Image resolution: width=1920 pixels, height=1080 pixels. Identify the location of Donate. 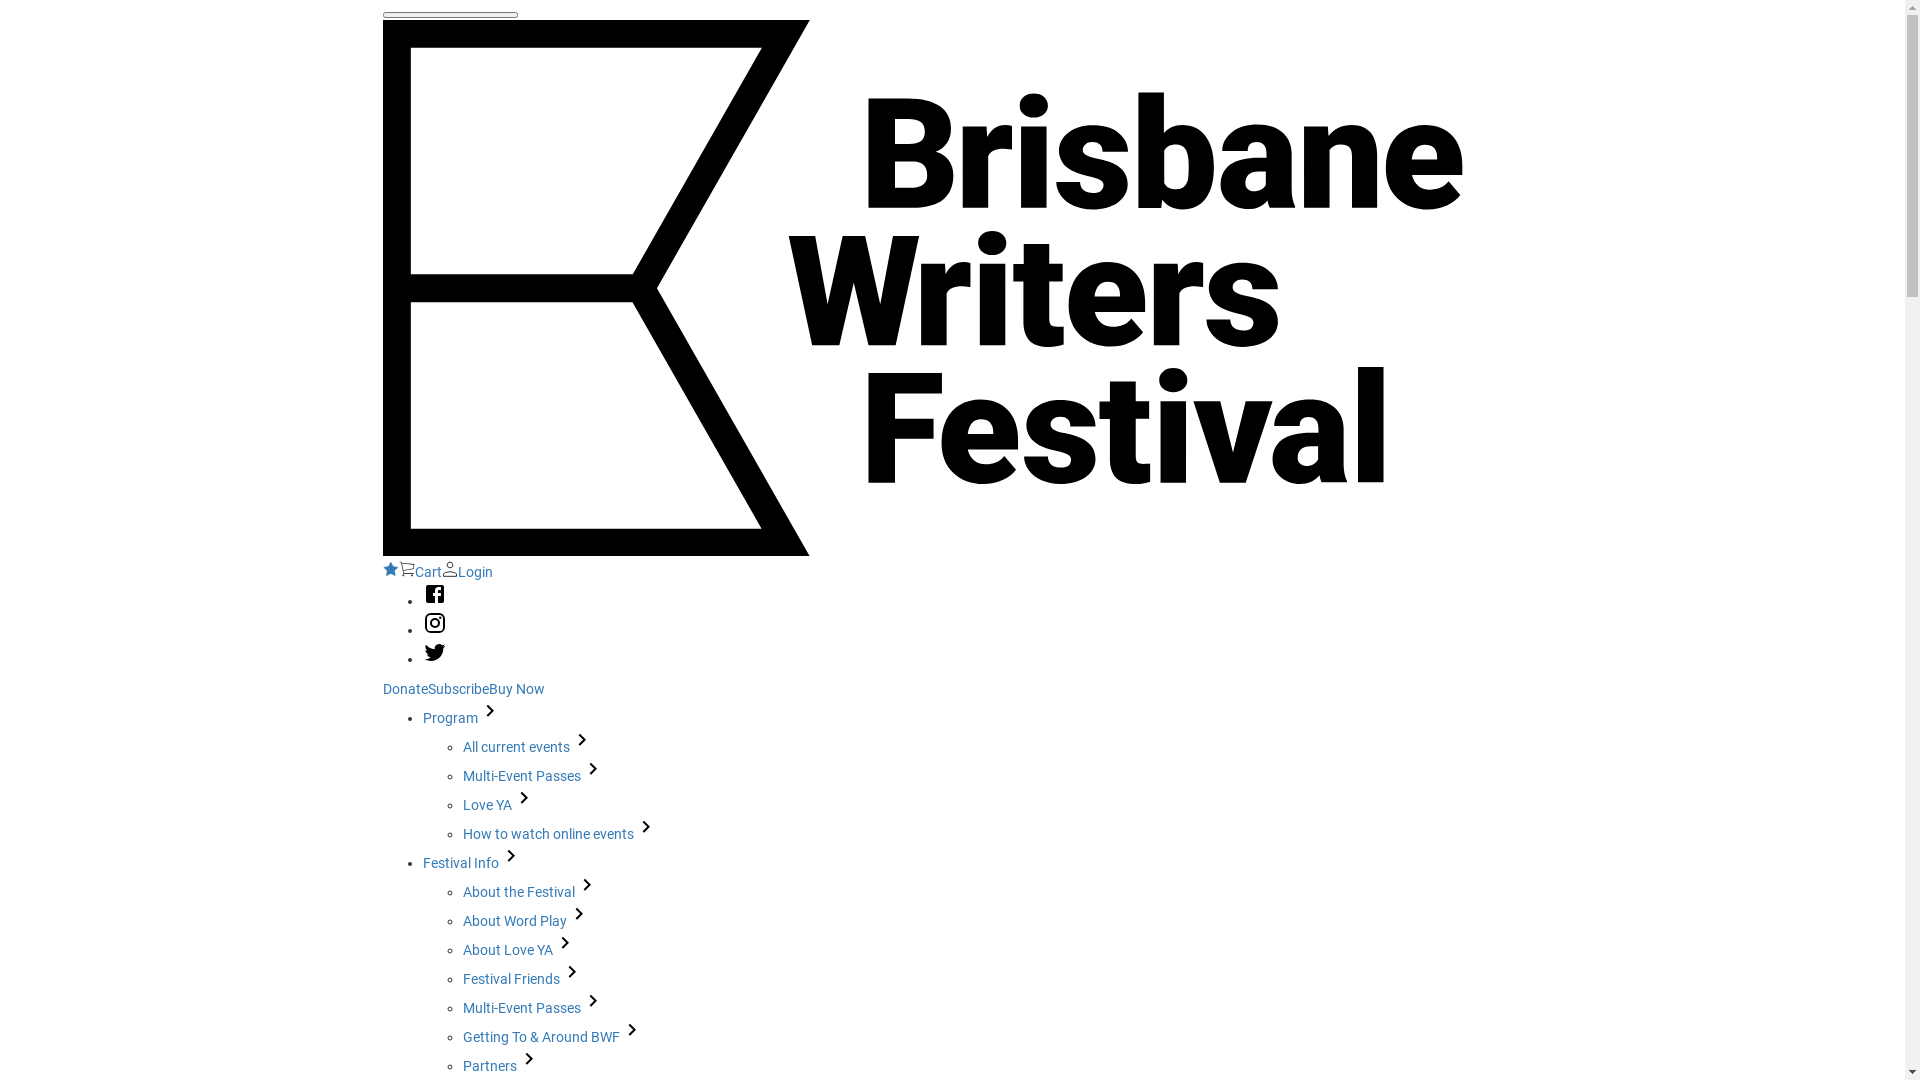
(404, 689).